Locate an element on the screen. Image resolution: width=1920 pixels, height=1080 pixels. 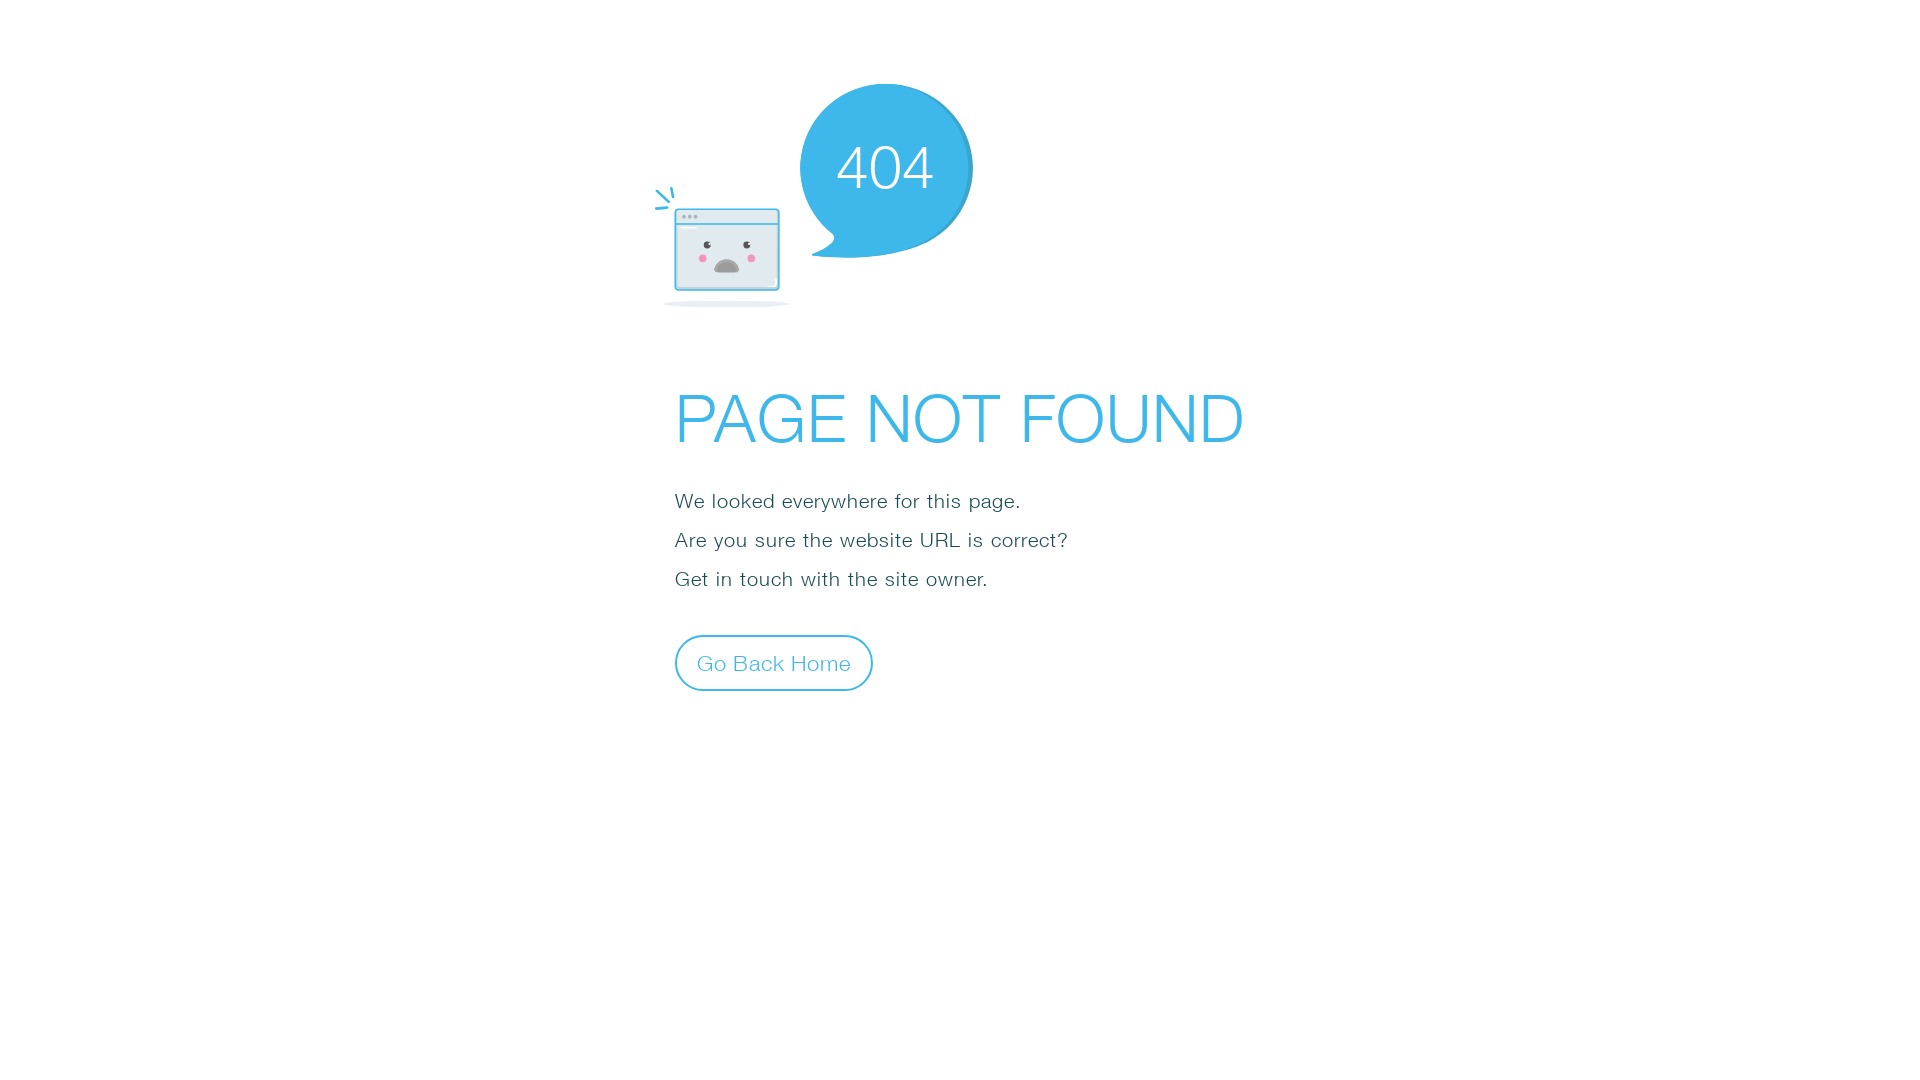
Go Back Home is located at coordinates (774, 662).